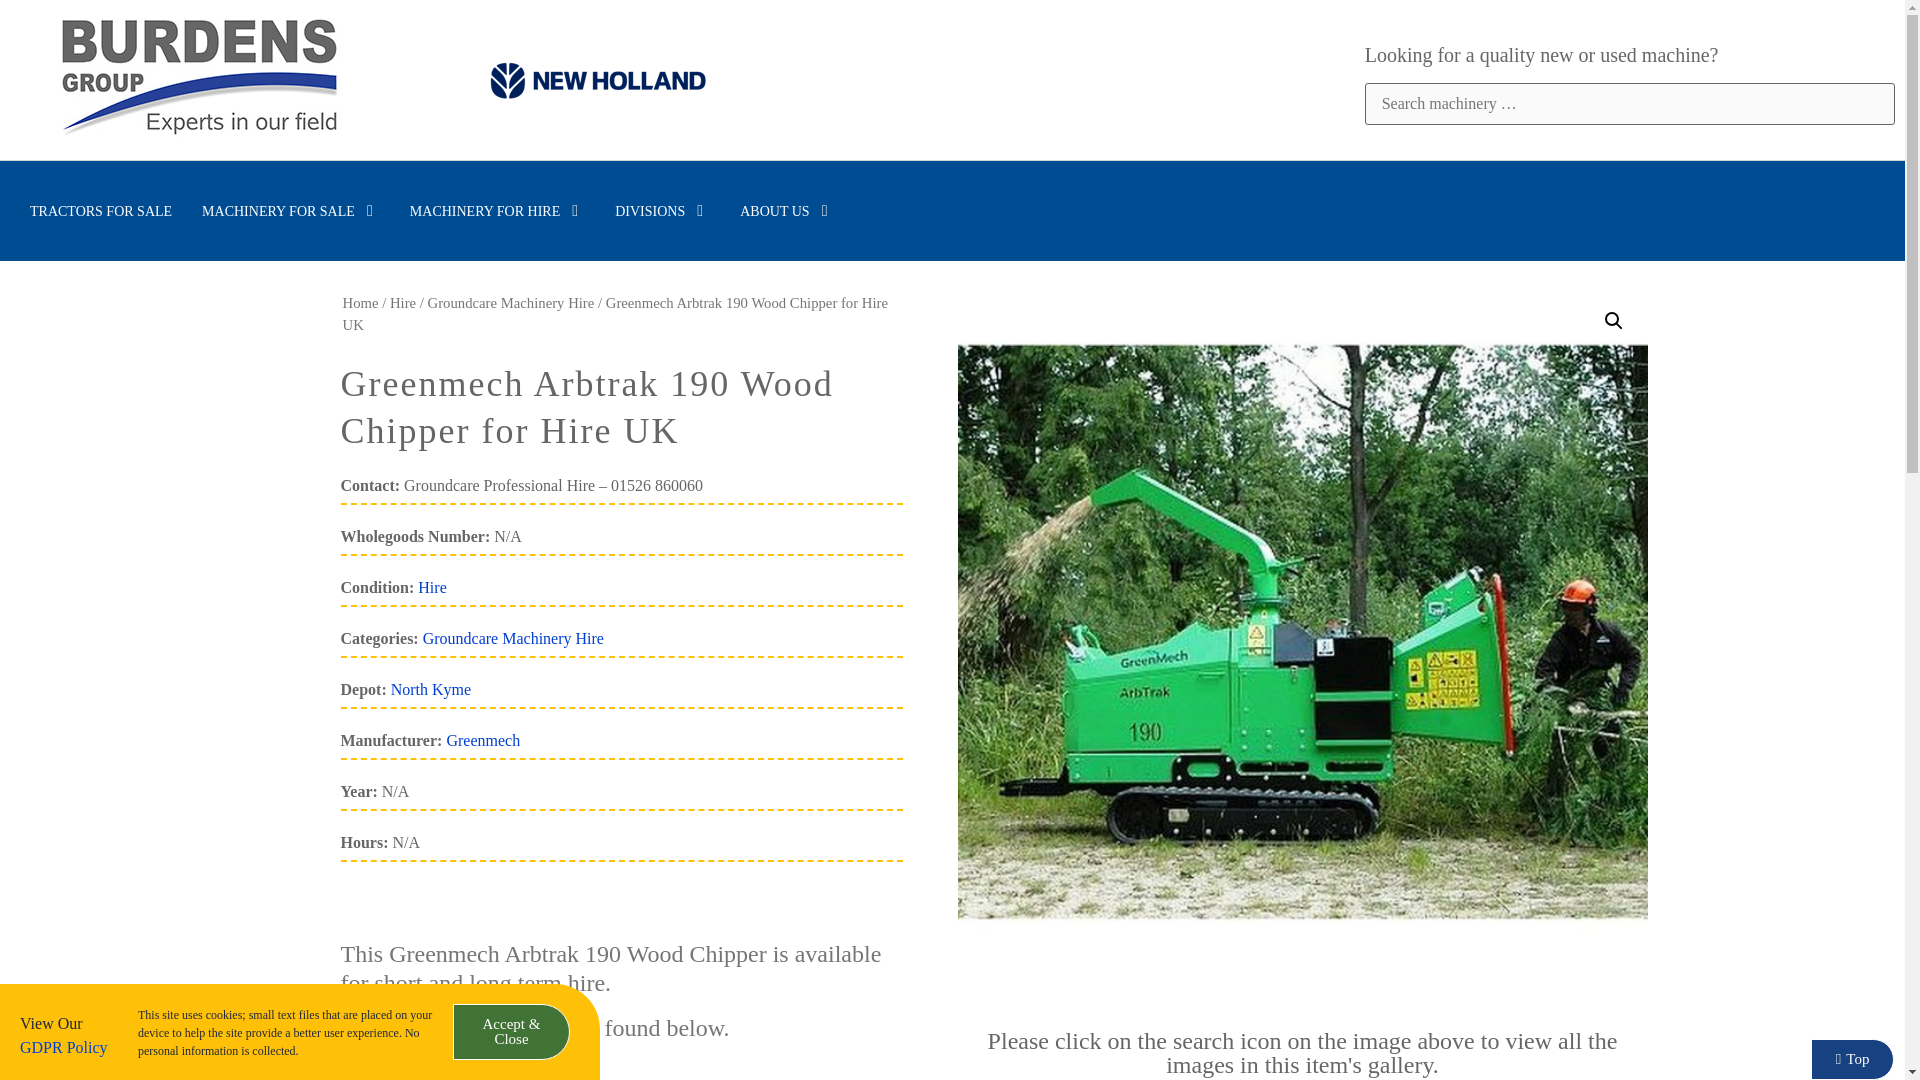 The image size is (1920, 1080). I want to click on MACHINERY FOR HIRE, so click(498, 210).